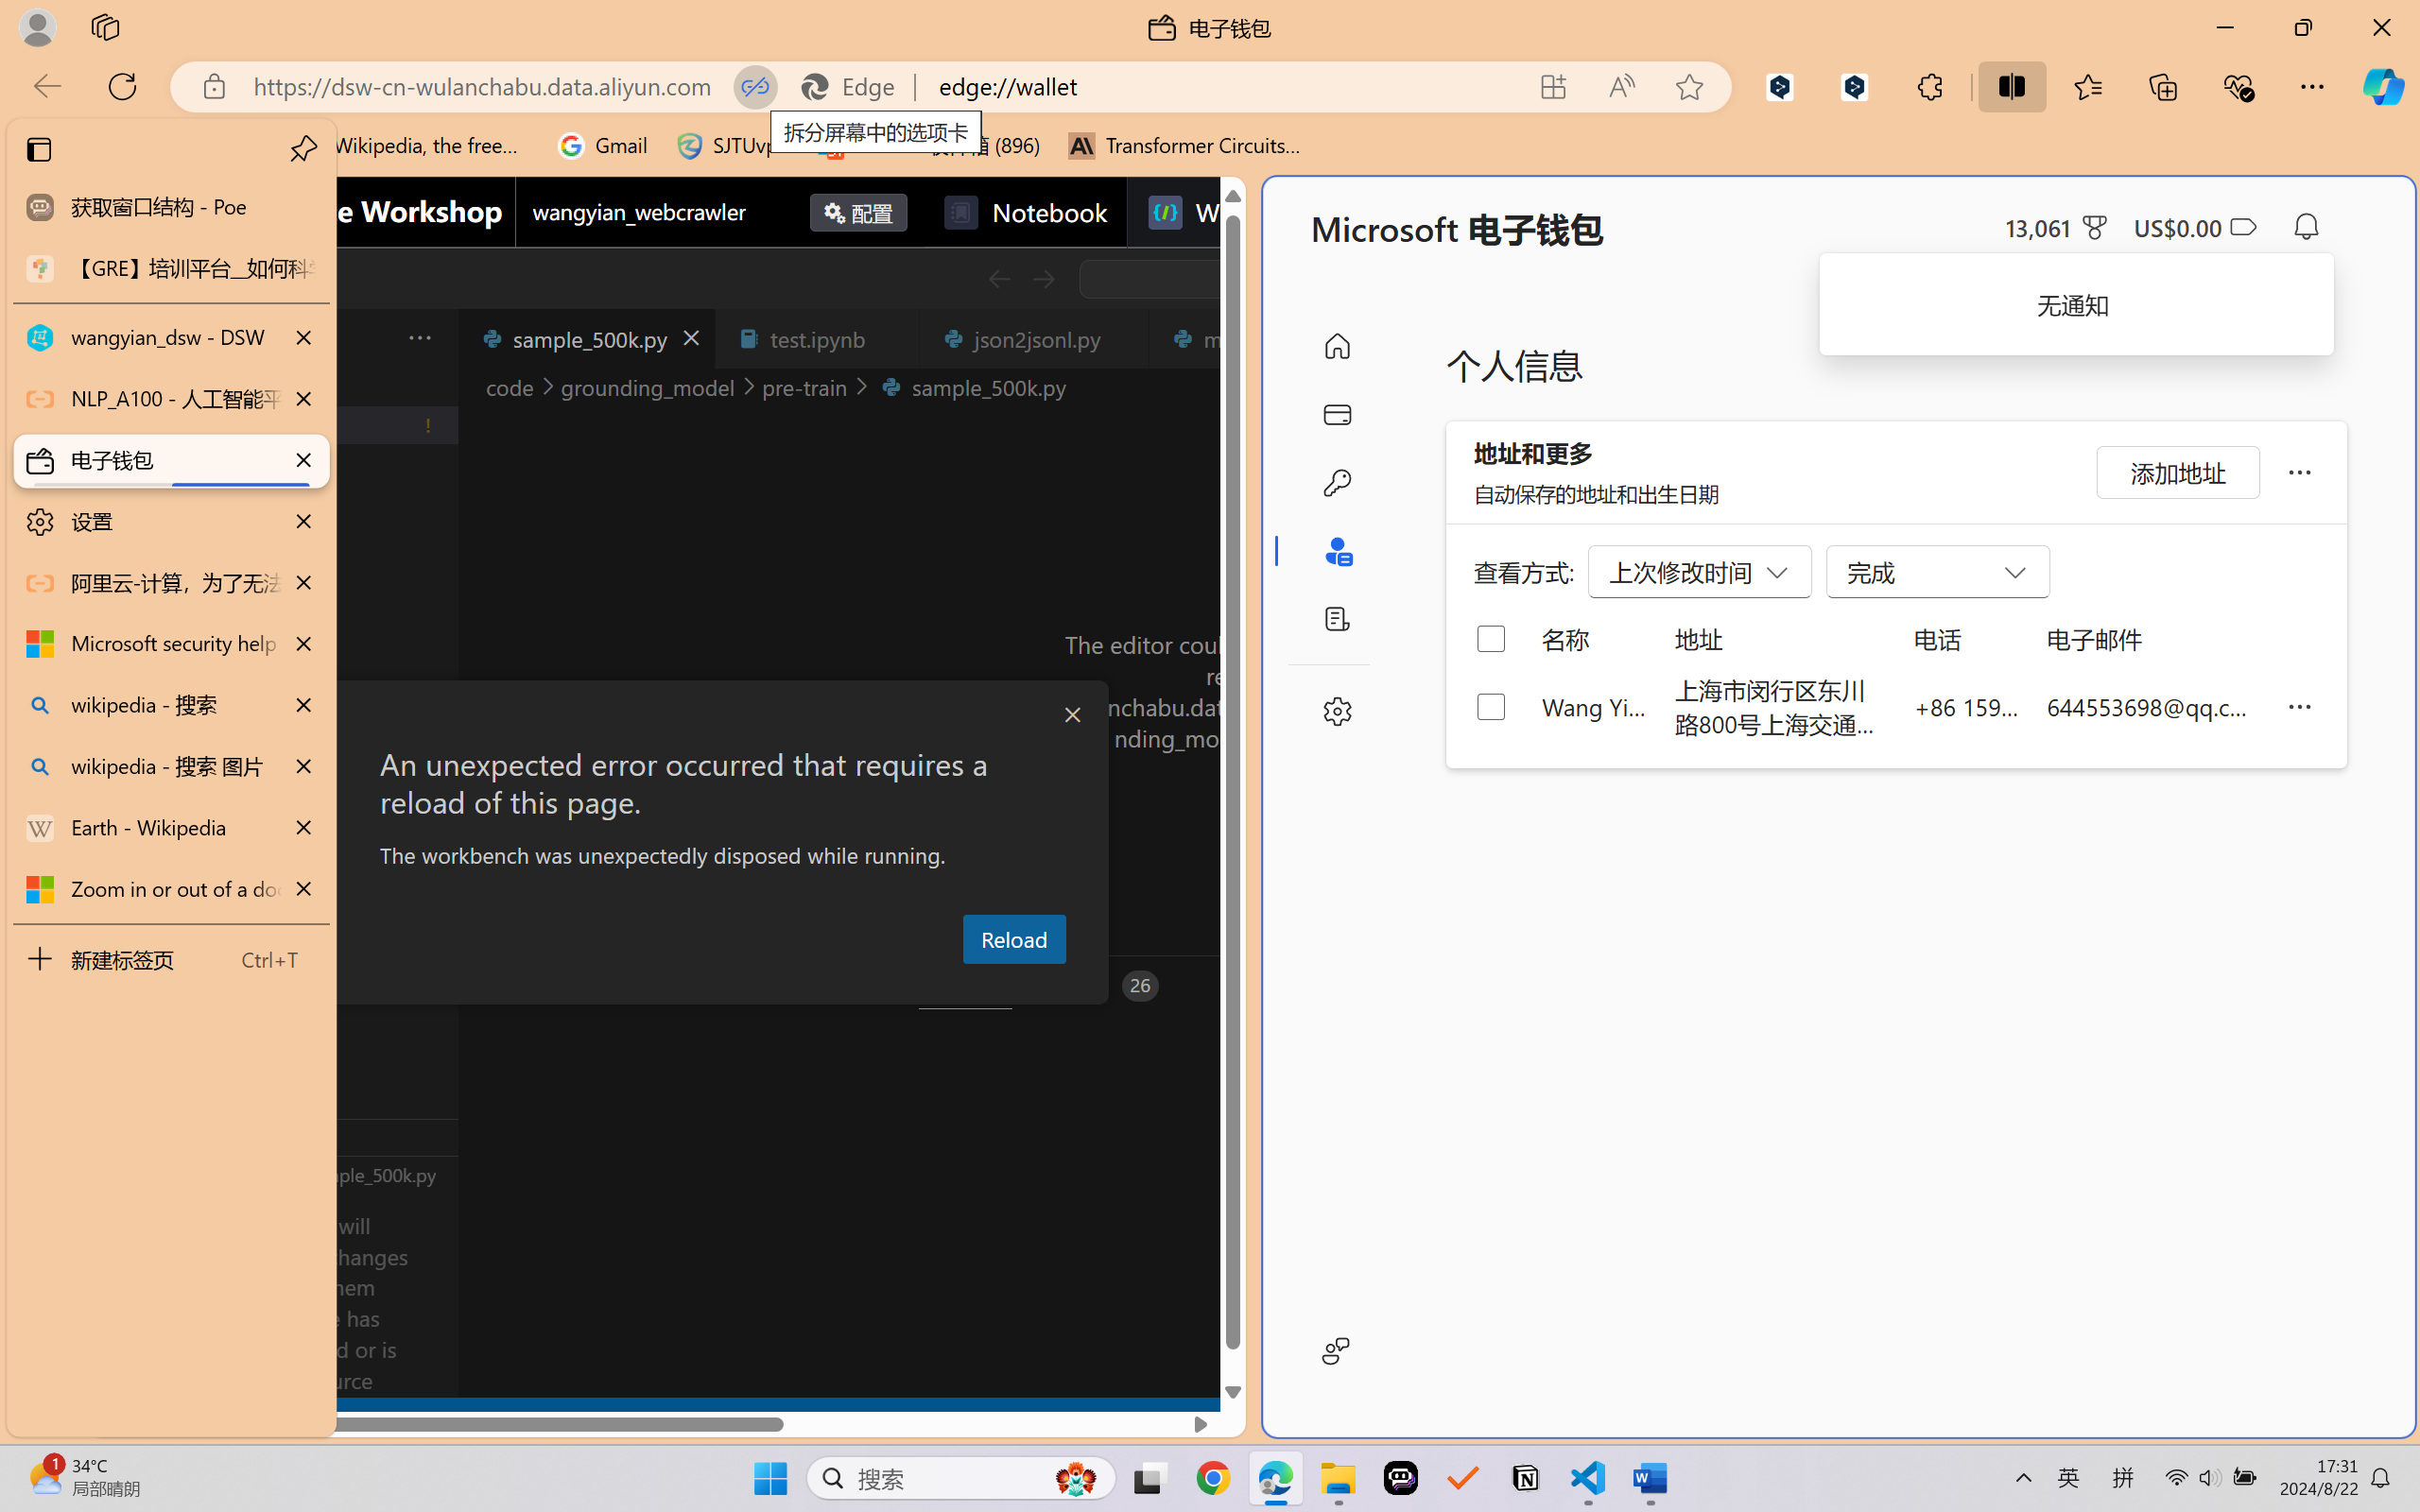 This screenshot has height=1512, width=2420. I want to click on Go Back (Alt+LeftArrow), so click(998, 279).